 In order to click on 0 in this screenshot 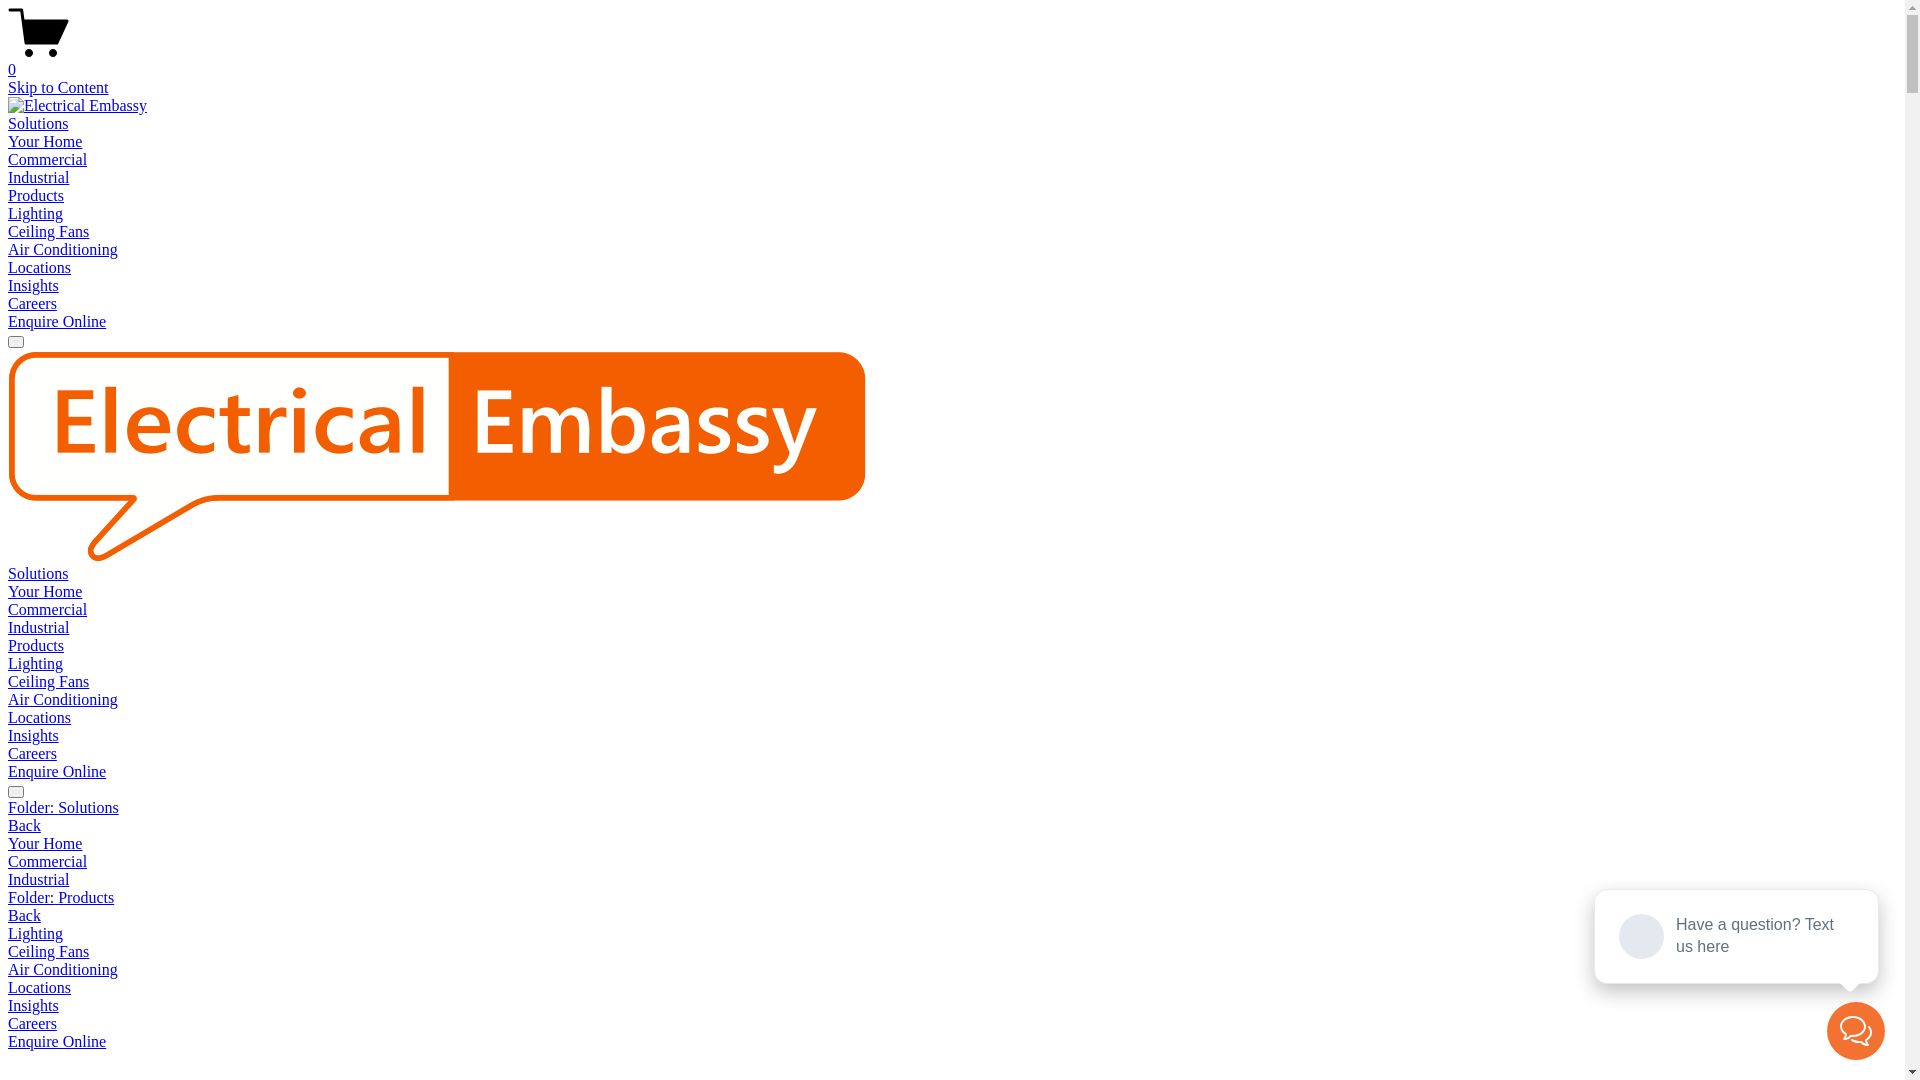, I will do `click(952, 61)`.